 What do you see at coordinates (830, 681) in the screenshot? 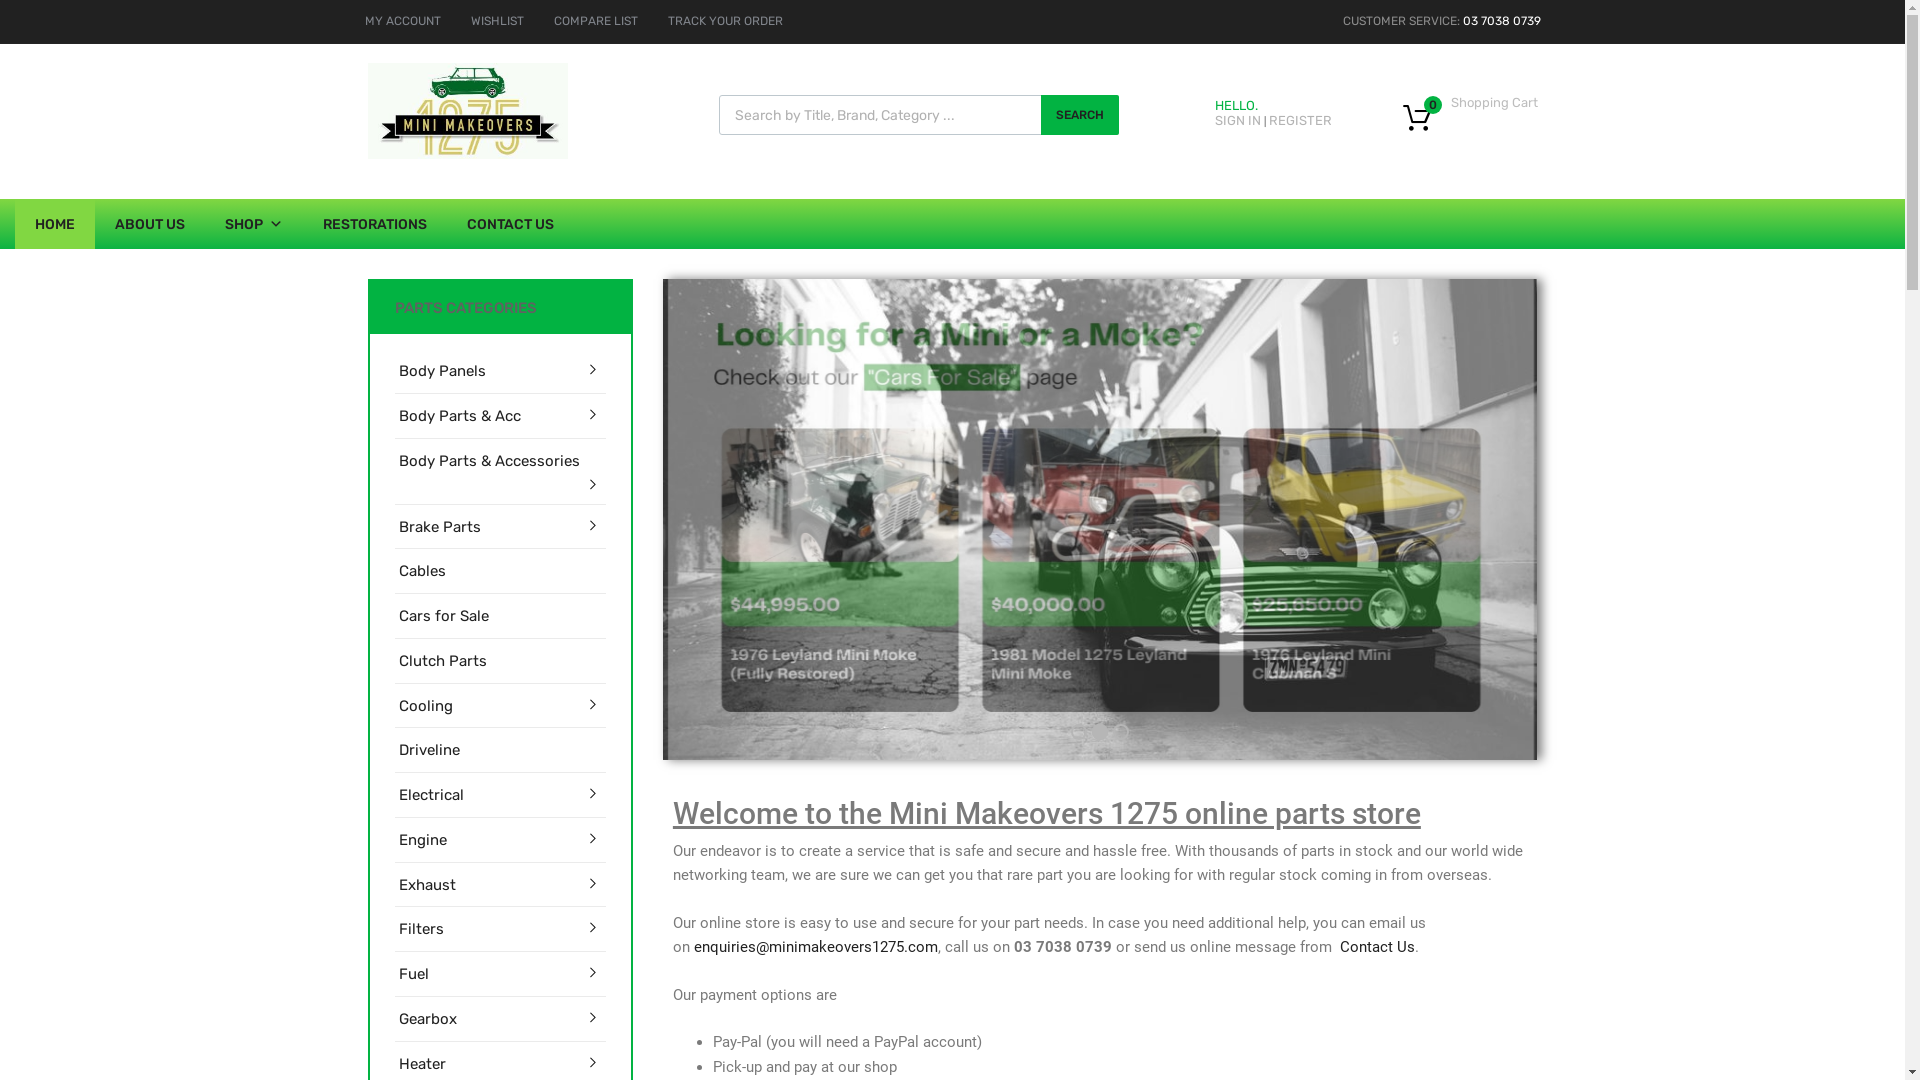
I see `ABOUT US` at bounding box center [830, 681].